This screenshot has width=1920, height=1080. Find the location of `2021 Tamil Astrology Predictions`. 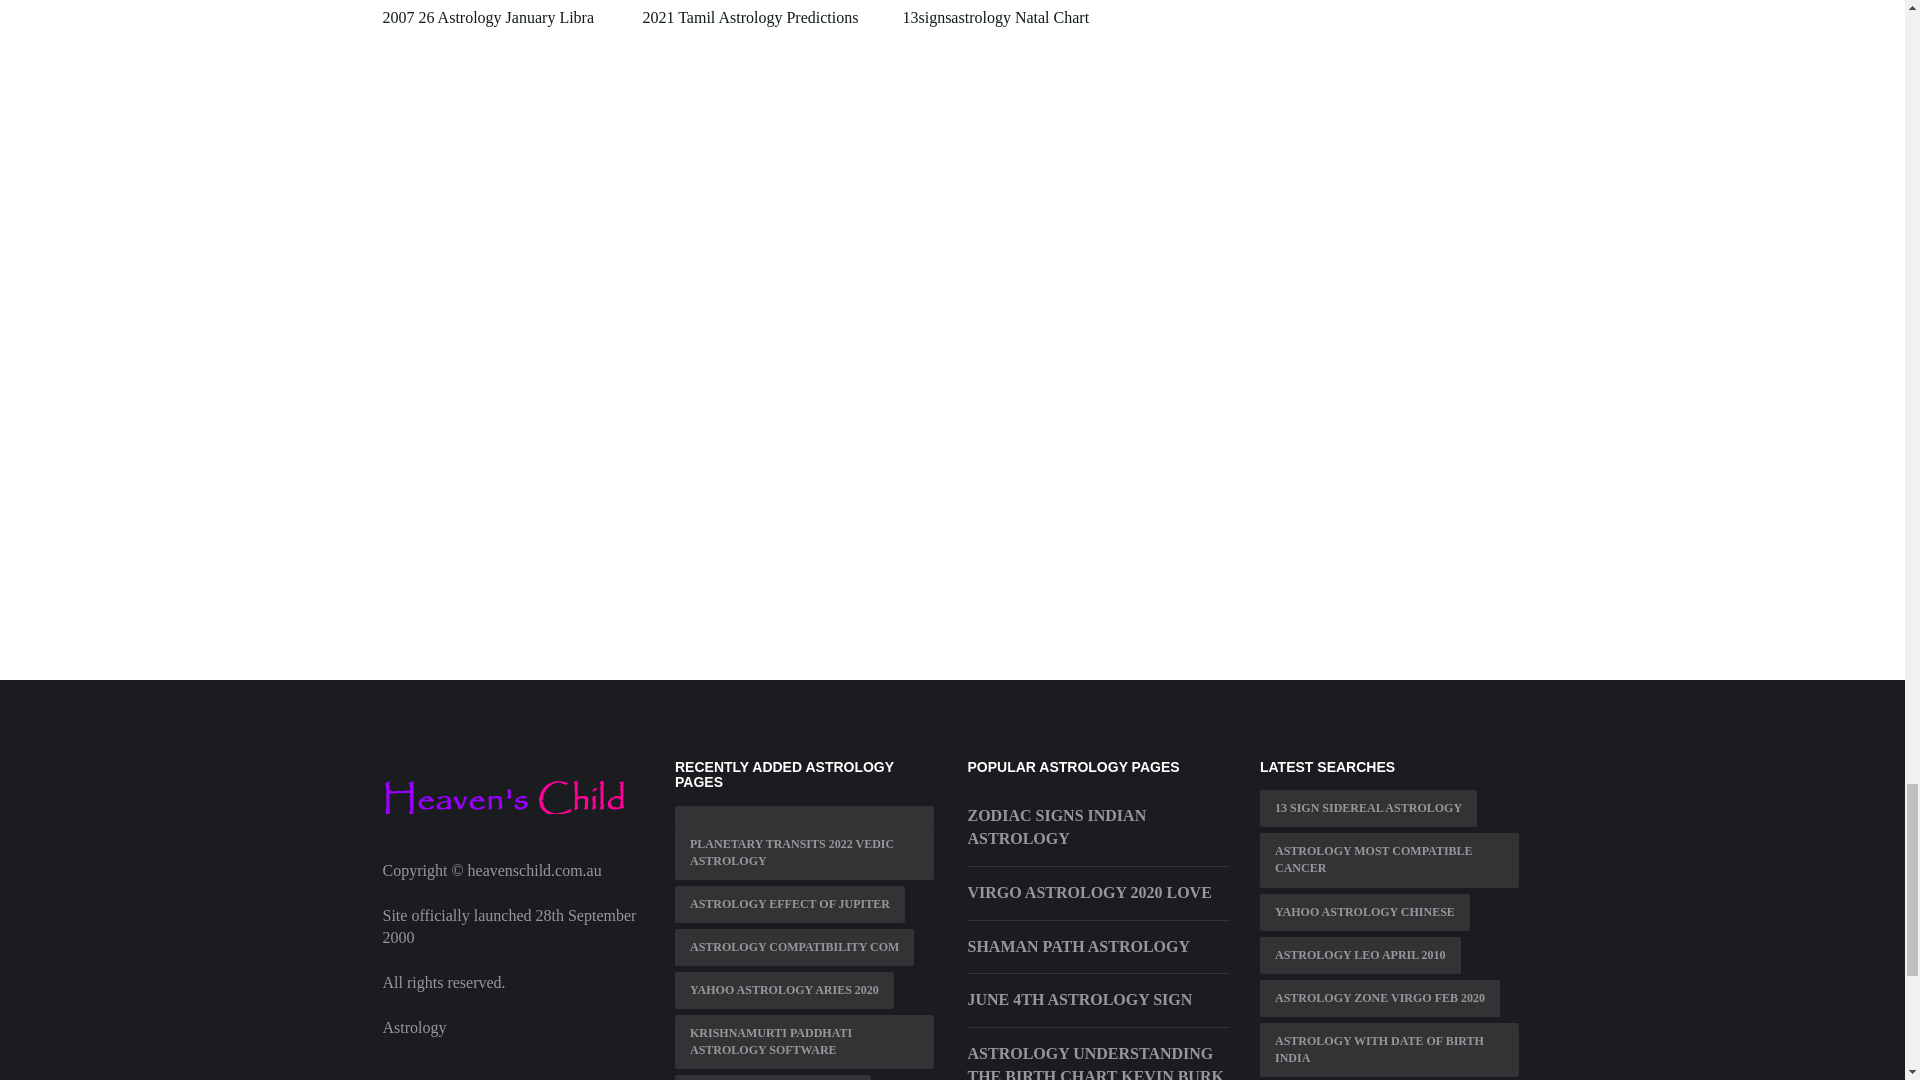

2021 Tamil Astrology Predictions is located at coordinates (750, 16).